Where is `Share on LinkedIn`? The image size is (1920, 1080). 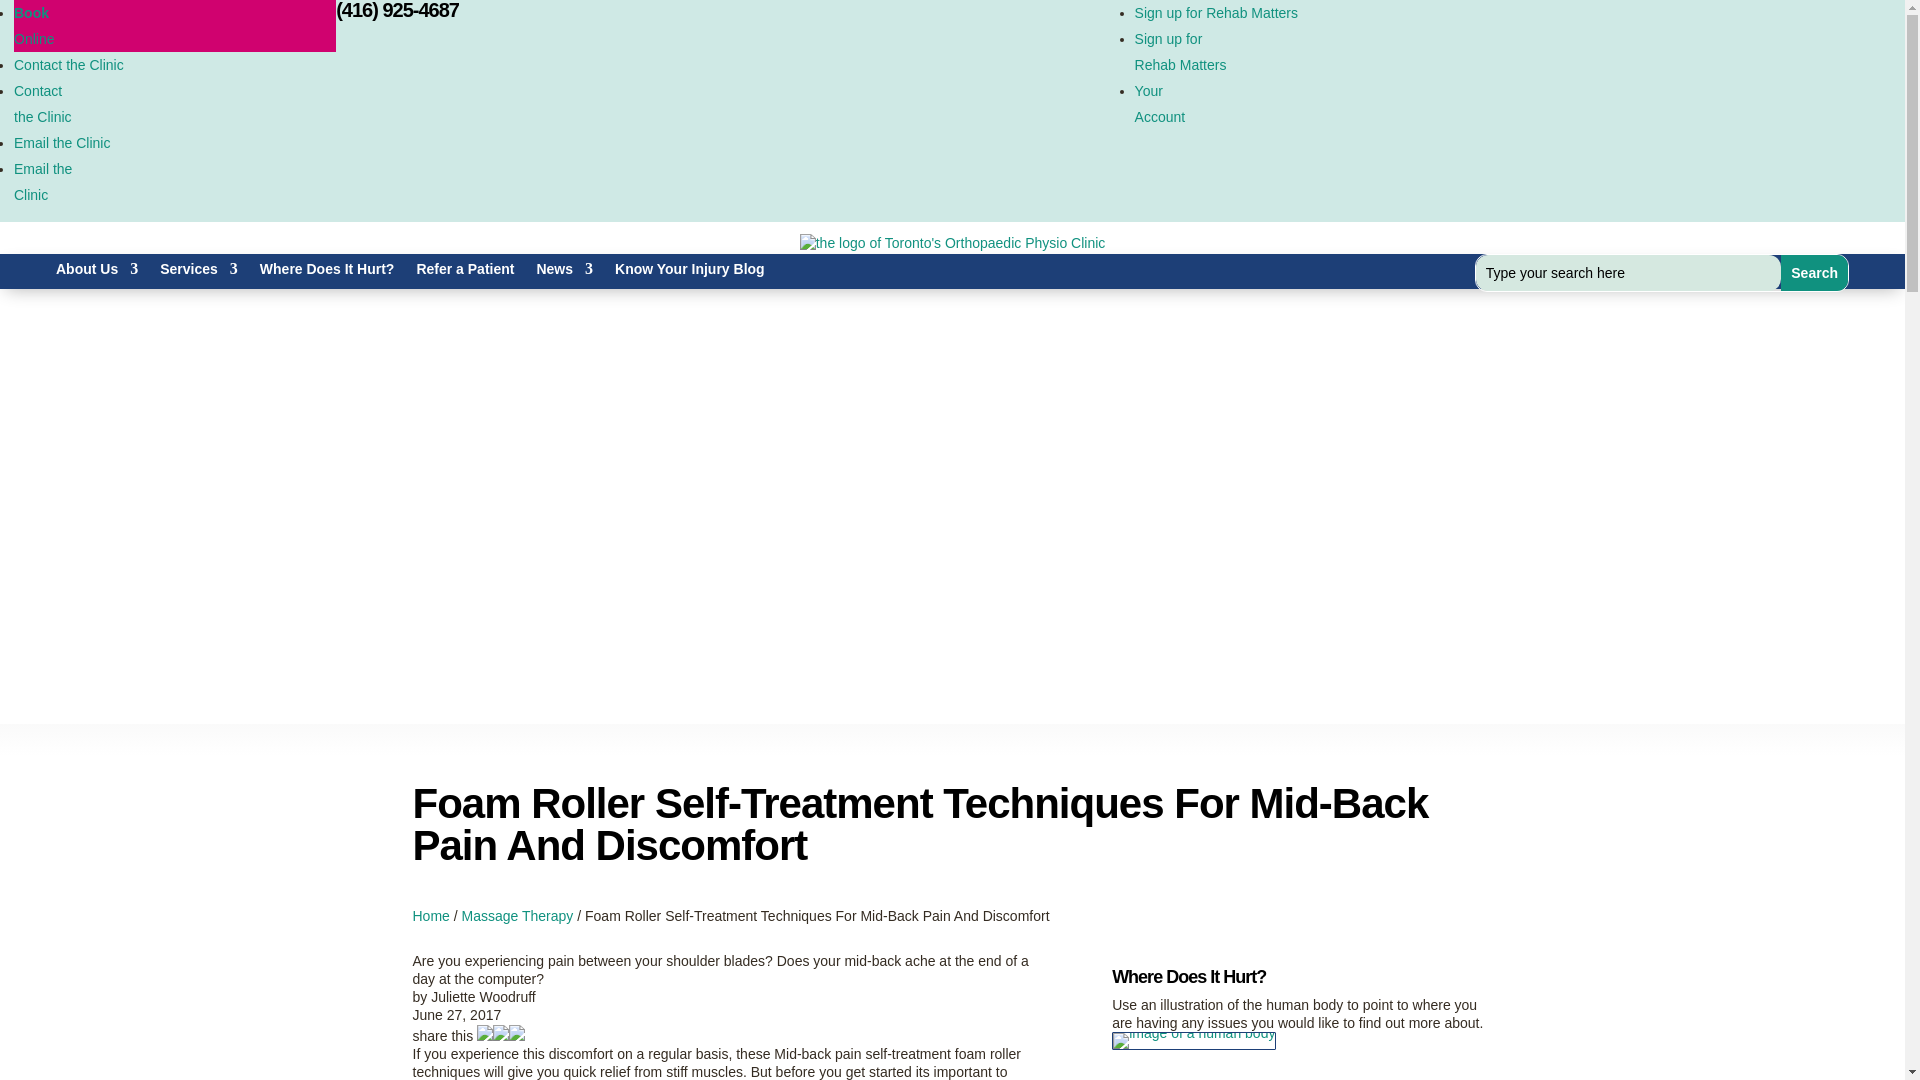 Share on LinkedIn is located at coordinates (500, 1036).